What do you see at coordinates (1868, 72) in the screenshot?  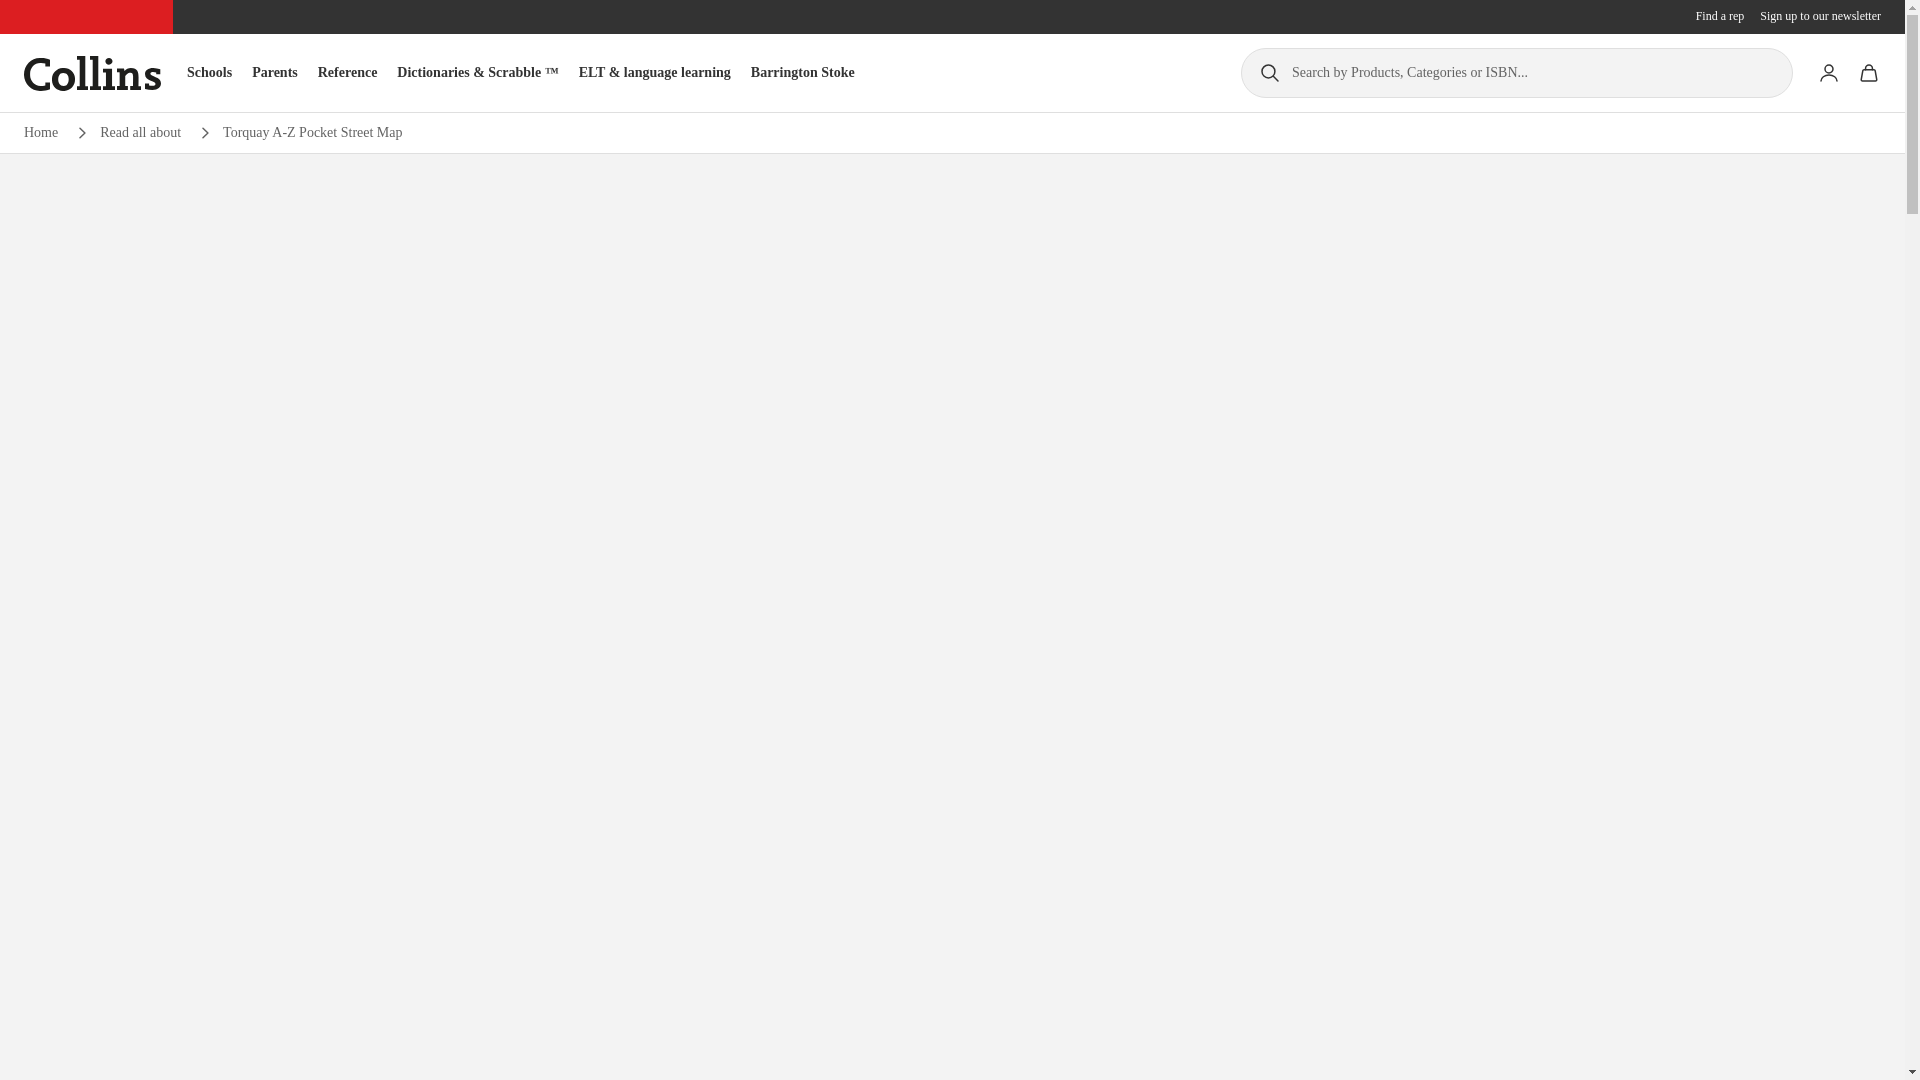 I see `Toggle cart` at bounding box center [1868, 72].